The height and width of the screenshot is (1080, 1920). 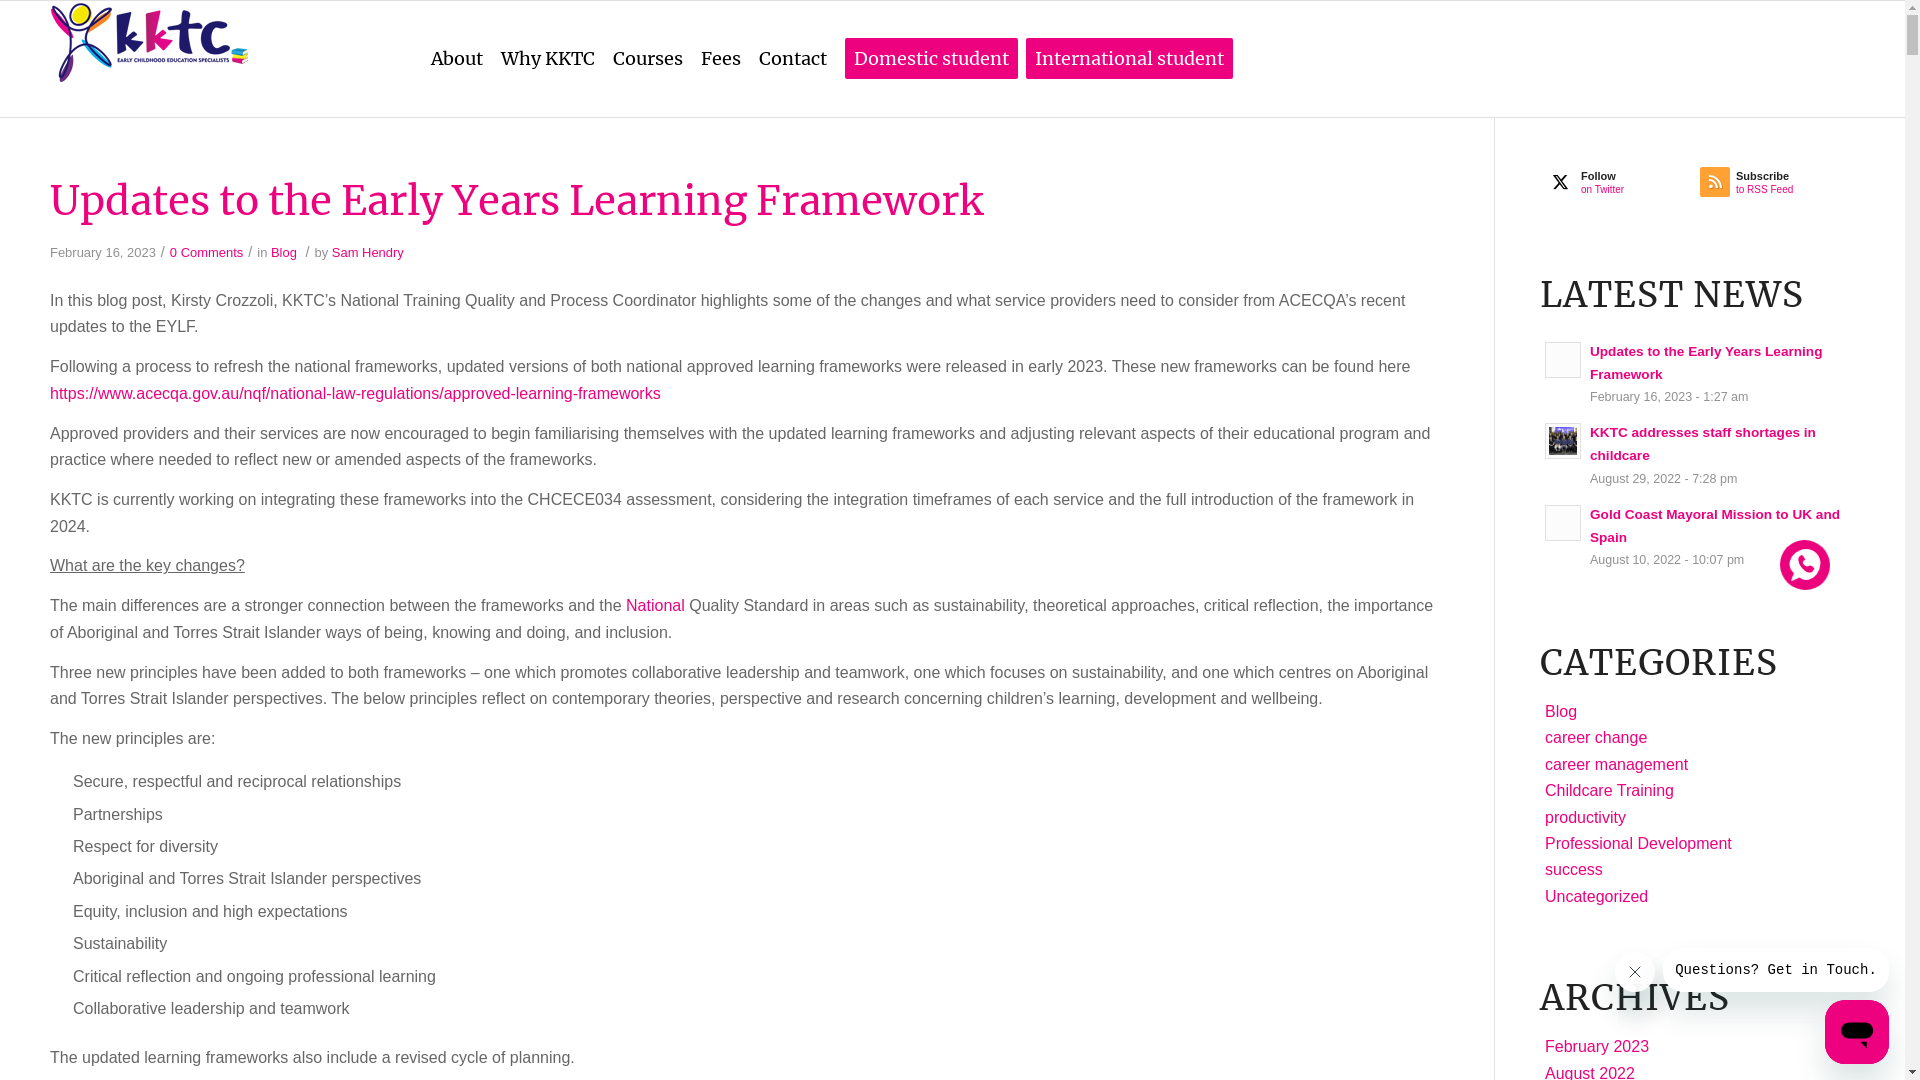 What do you see at coordinates (1622, 187) in the screenshot?
I see `Follow
on Twitter` at bounding box center [1622, 187].